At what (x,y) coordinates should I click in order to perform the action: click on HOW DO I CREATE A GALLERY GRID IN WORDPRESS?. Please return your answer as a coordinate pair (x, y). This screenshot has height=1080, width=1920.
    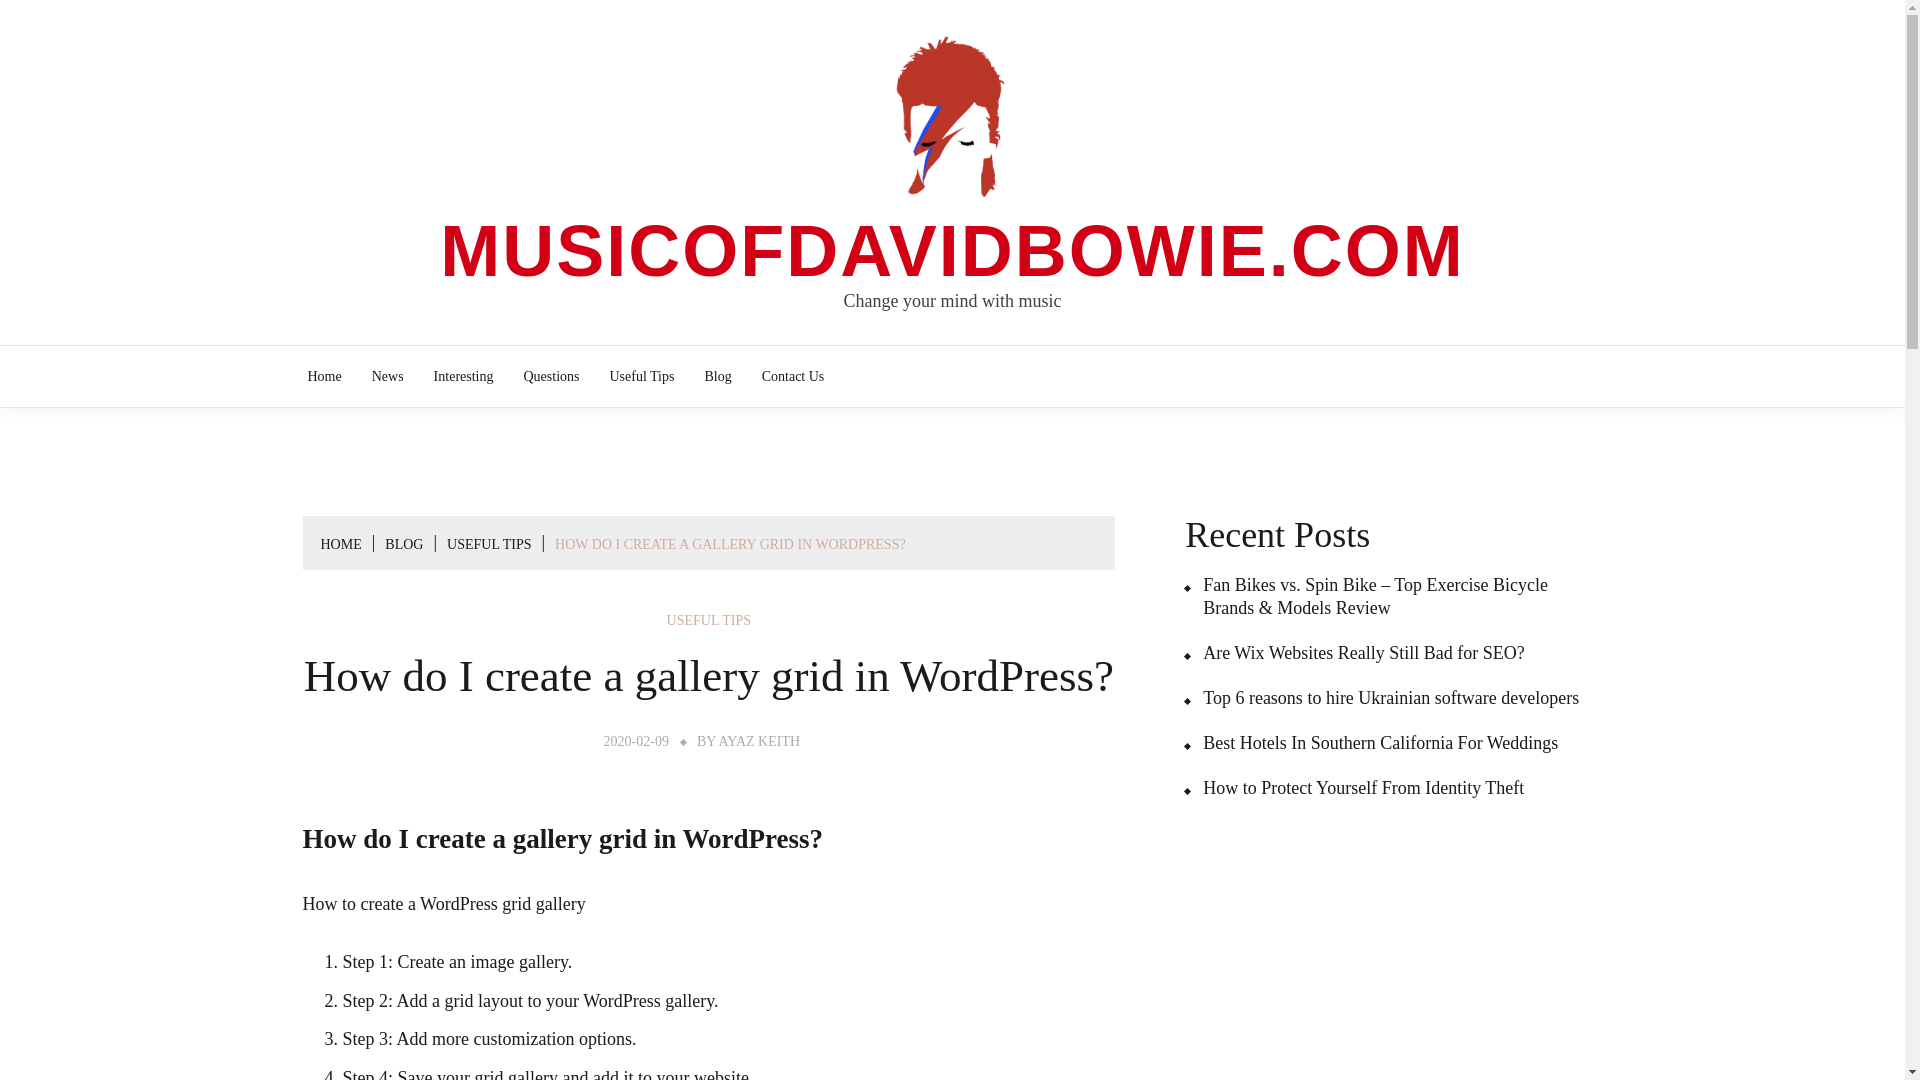
    Looking at the image, I should click on (730, 544).